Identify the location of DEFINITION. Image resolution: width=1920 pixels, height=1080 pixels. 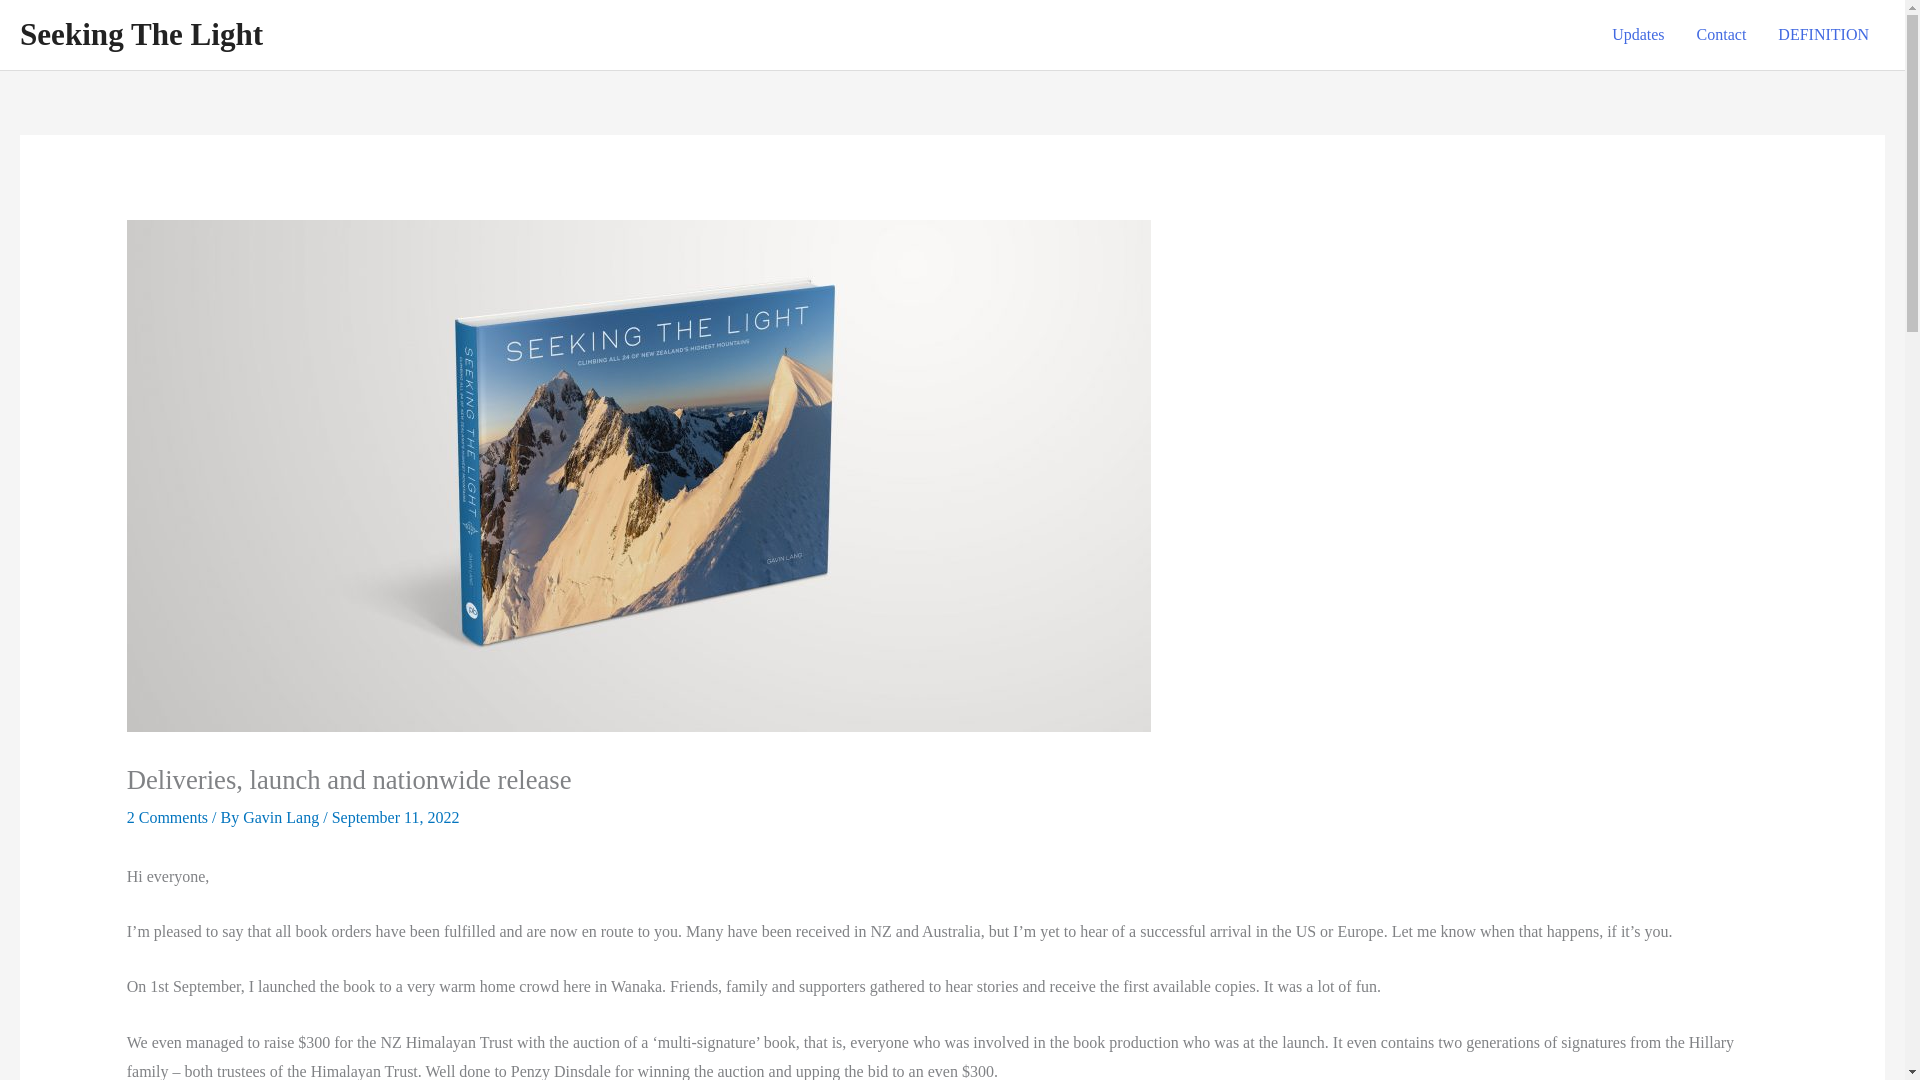
(1824, 35).